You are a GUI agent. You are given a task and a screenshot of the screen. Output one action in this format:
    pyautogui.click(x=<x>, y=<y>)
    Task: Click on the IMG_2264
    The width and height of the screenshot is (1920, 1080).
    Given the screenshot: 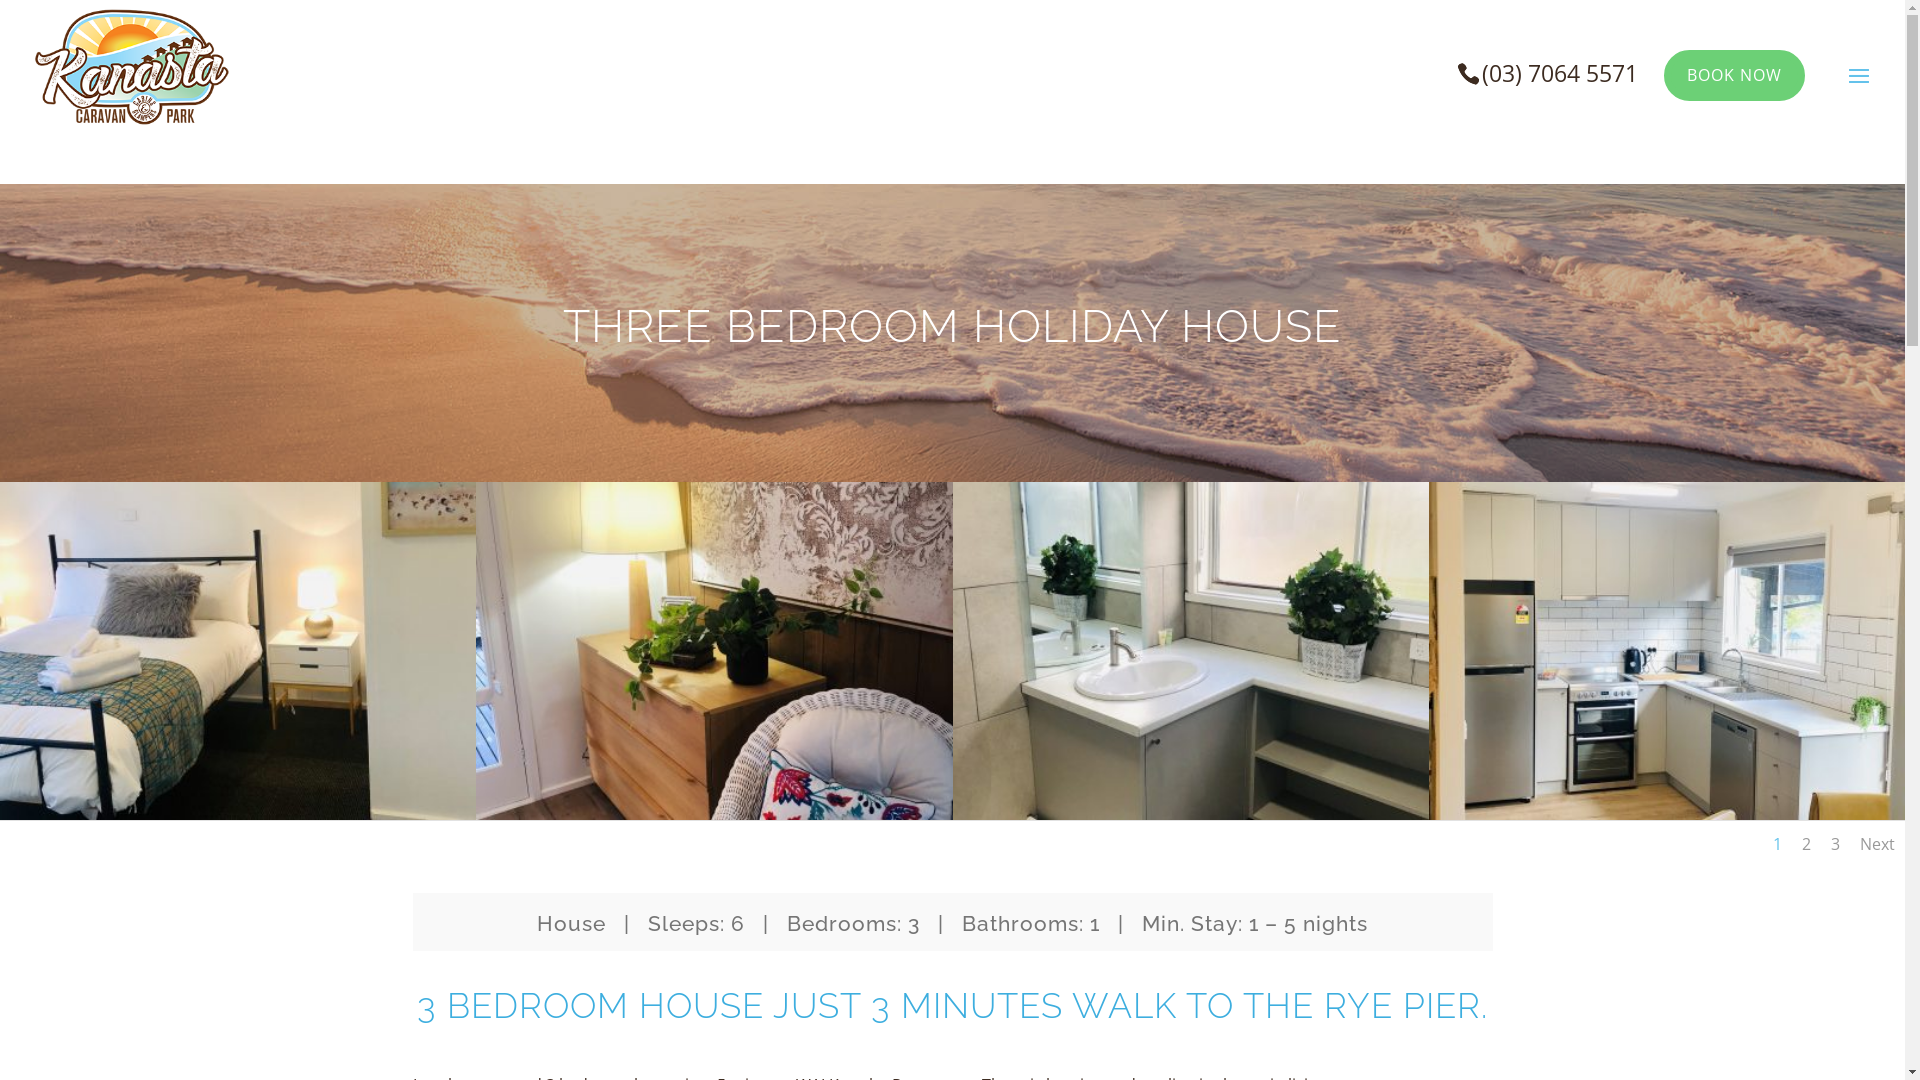 What is the action you would take?
    pyautogui.click(x=714, y=814)
    